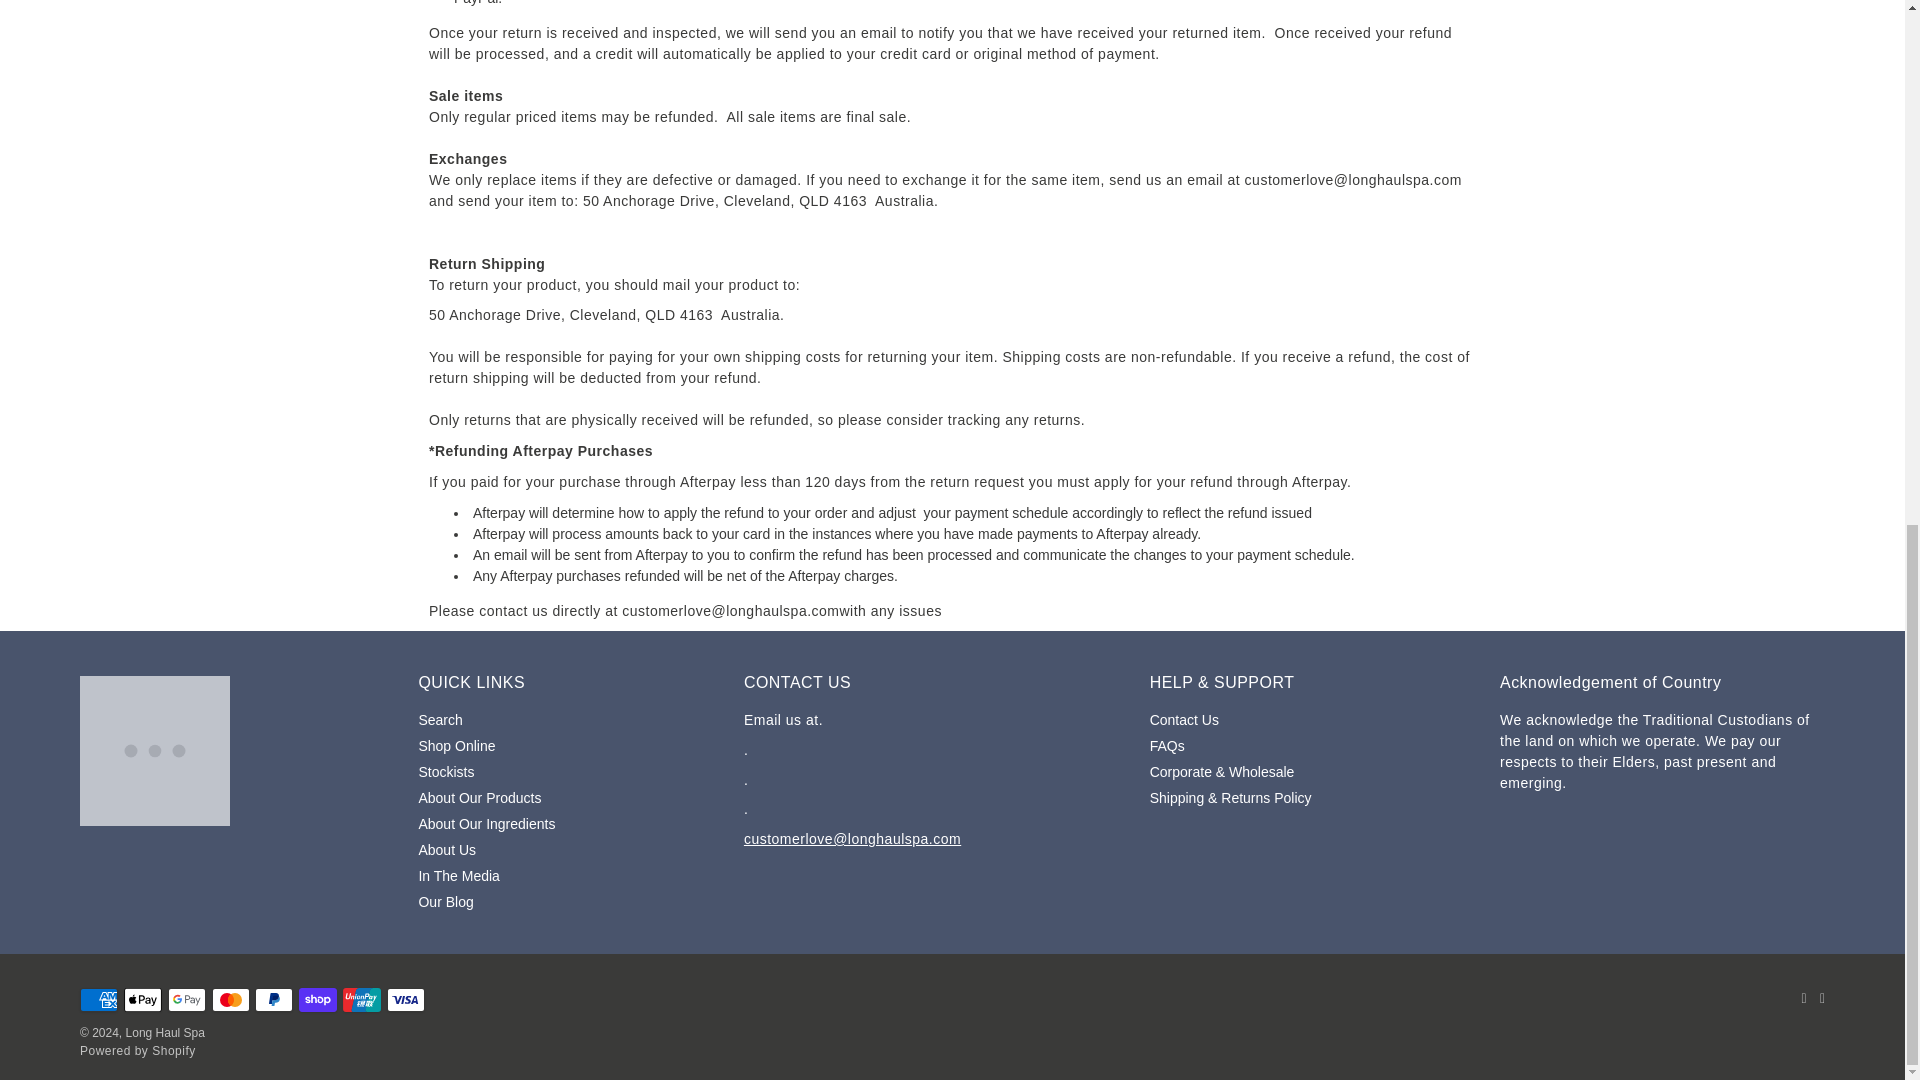 This screenshot has height=1080, width=1920. Describe the element at coordinates (230, 1000) in the screenshot. I see `Mastercard` at that location.